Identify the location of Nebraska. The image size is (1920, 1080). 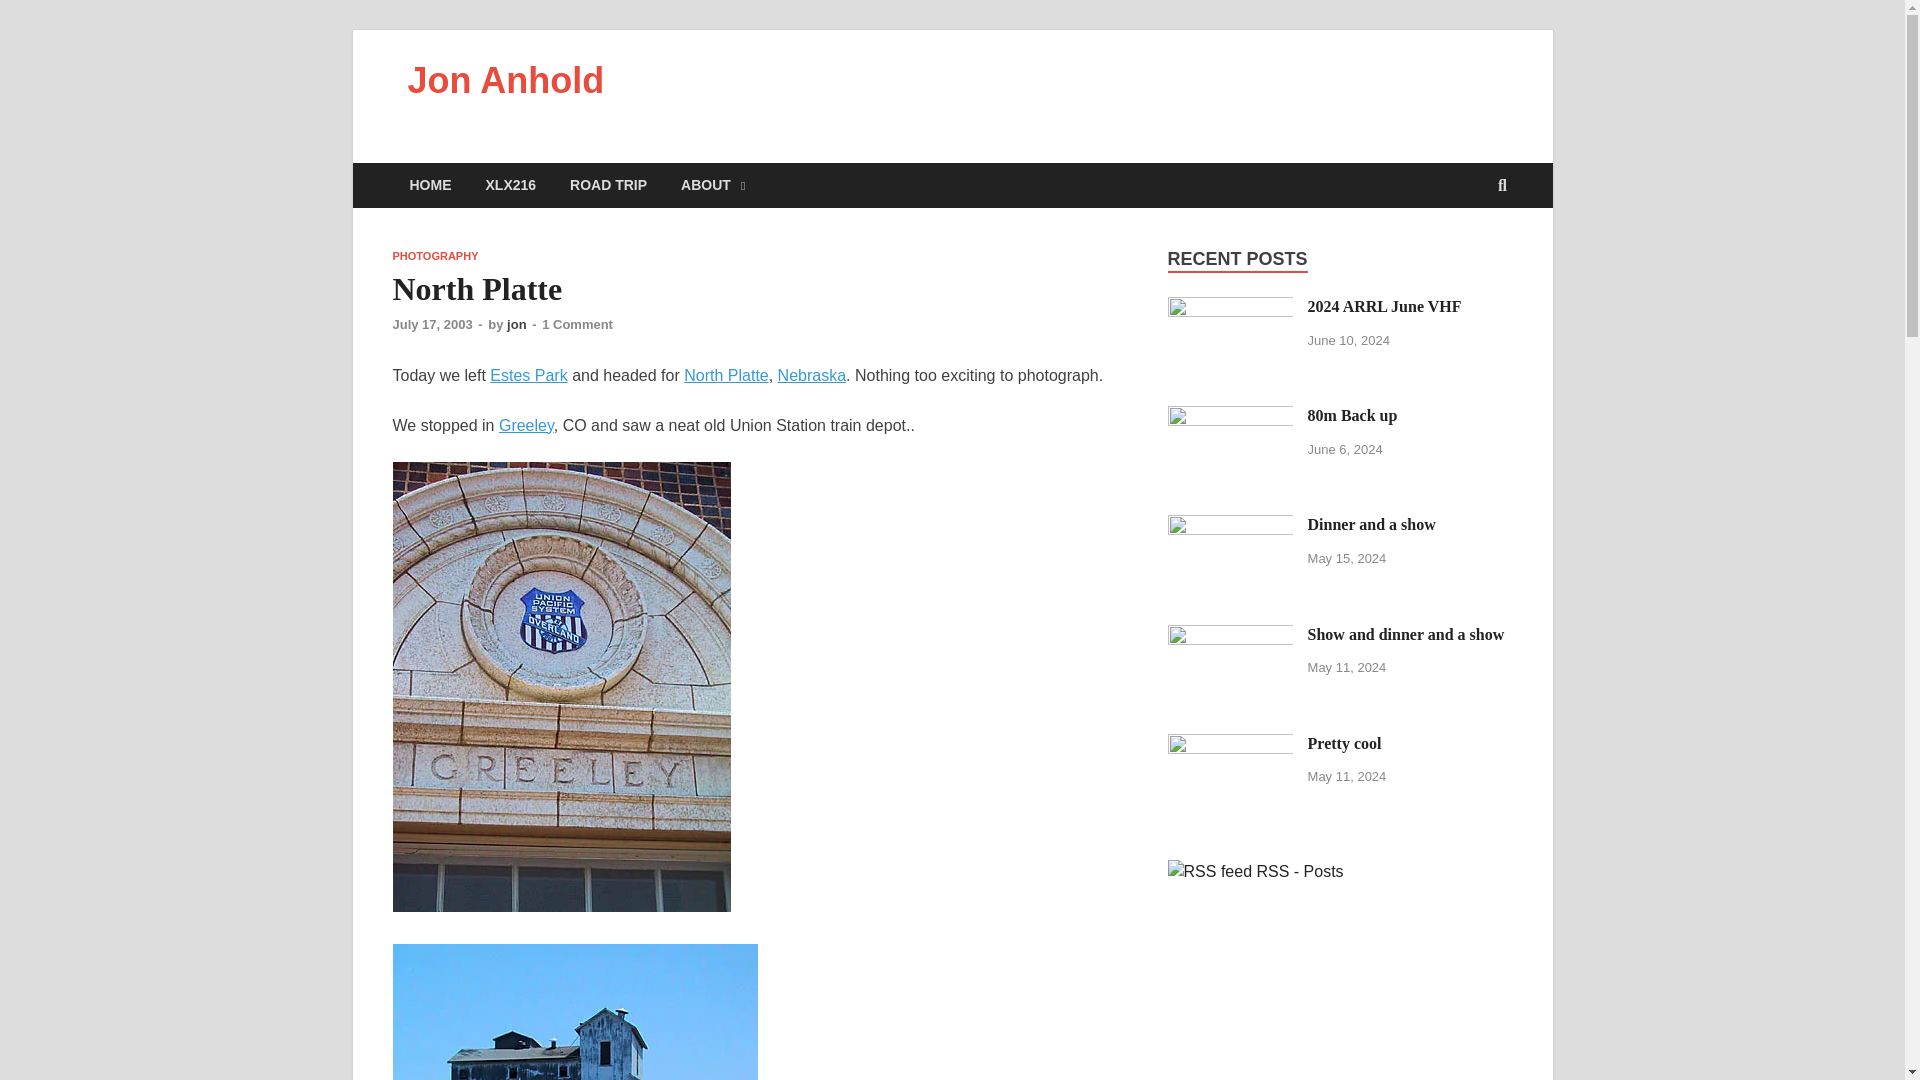
(812, 376).